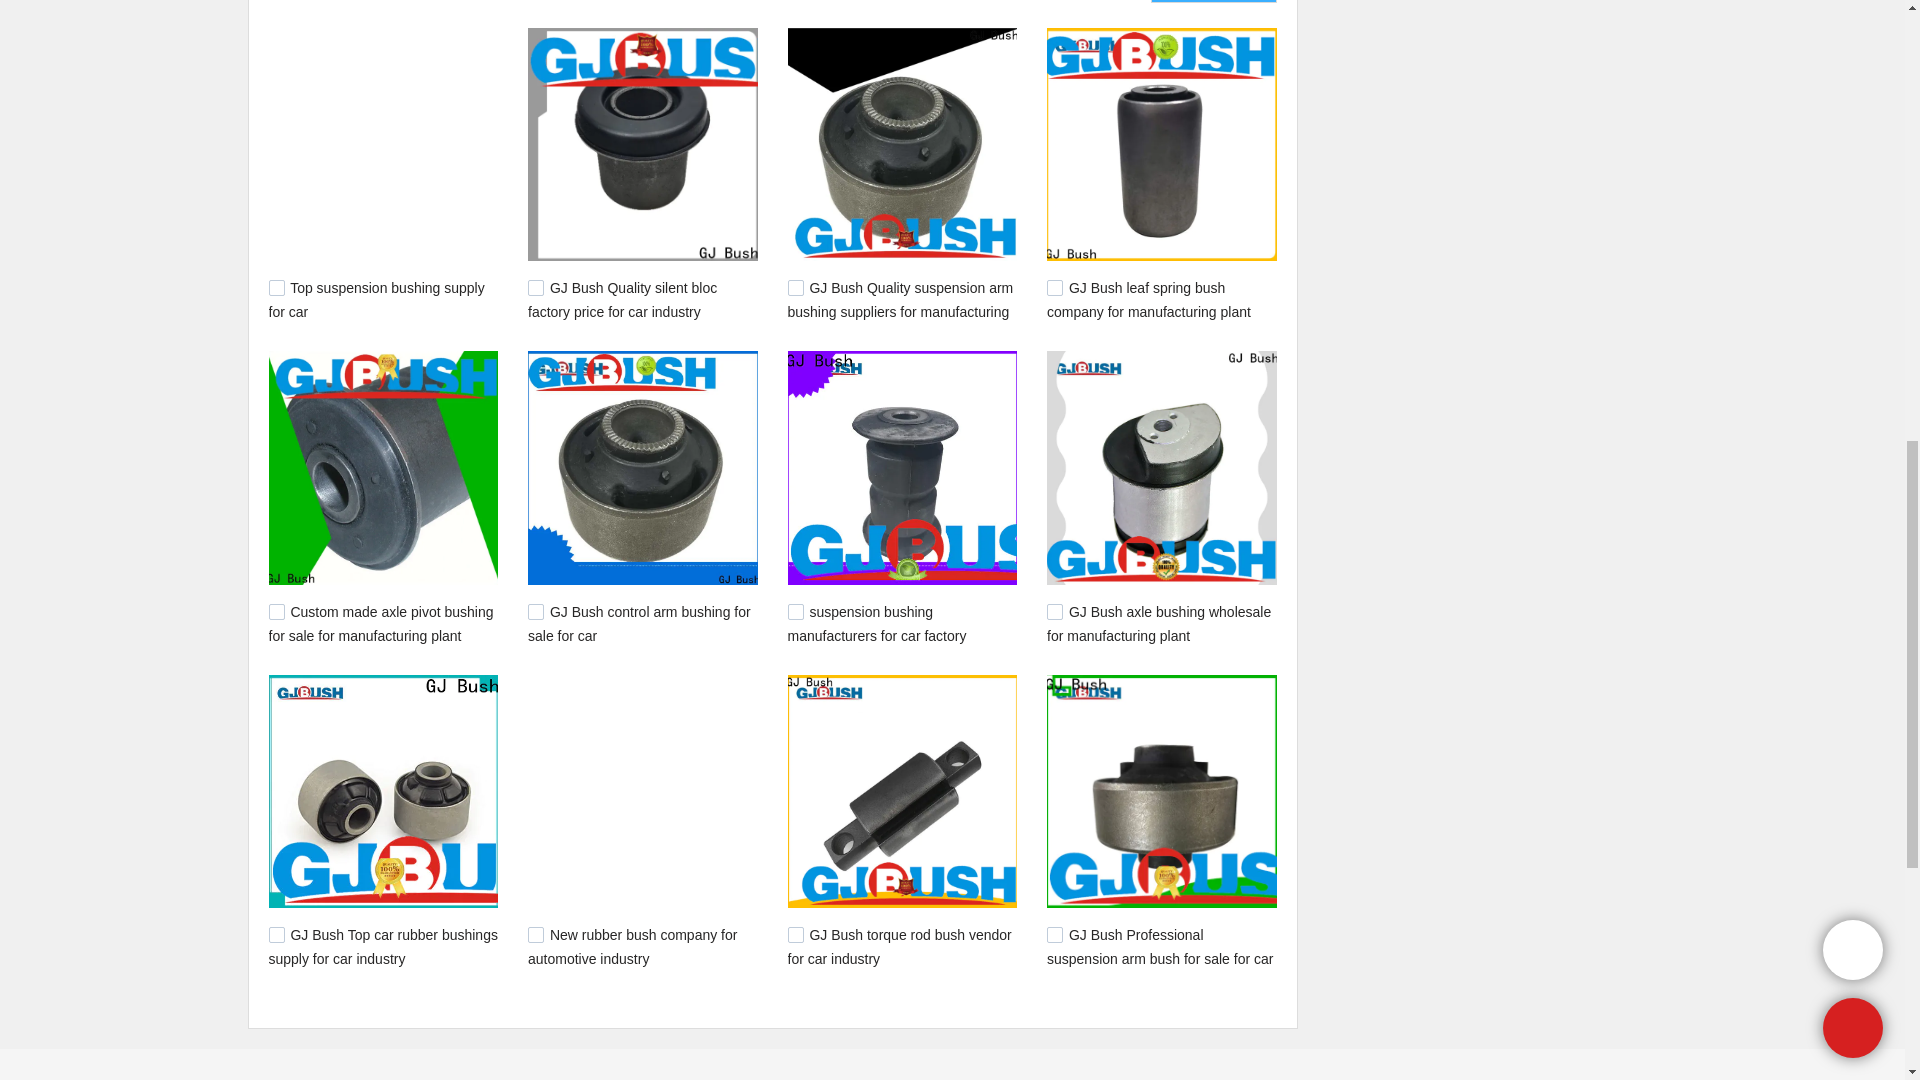 The width and height of the screenshot is (1920, 1080). I want to click on 1044, so click(276, 287).